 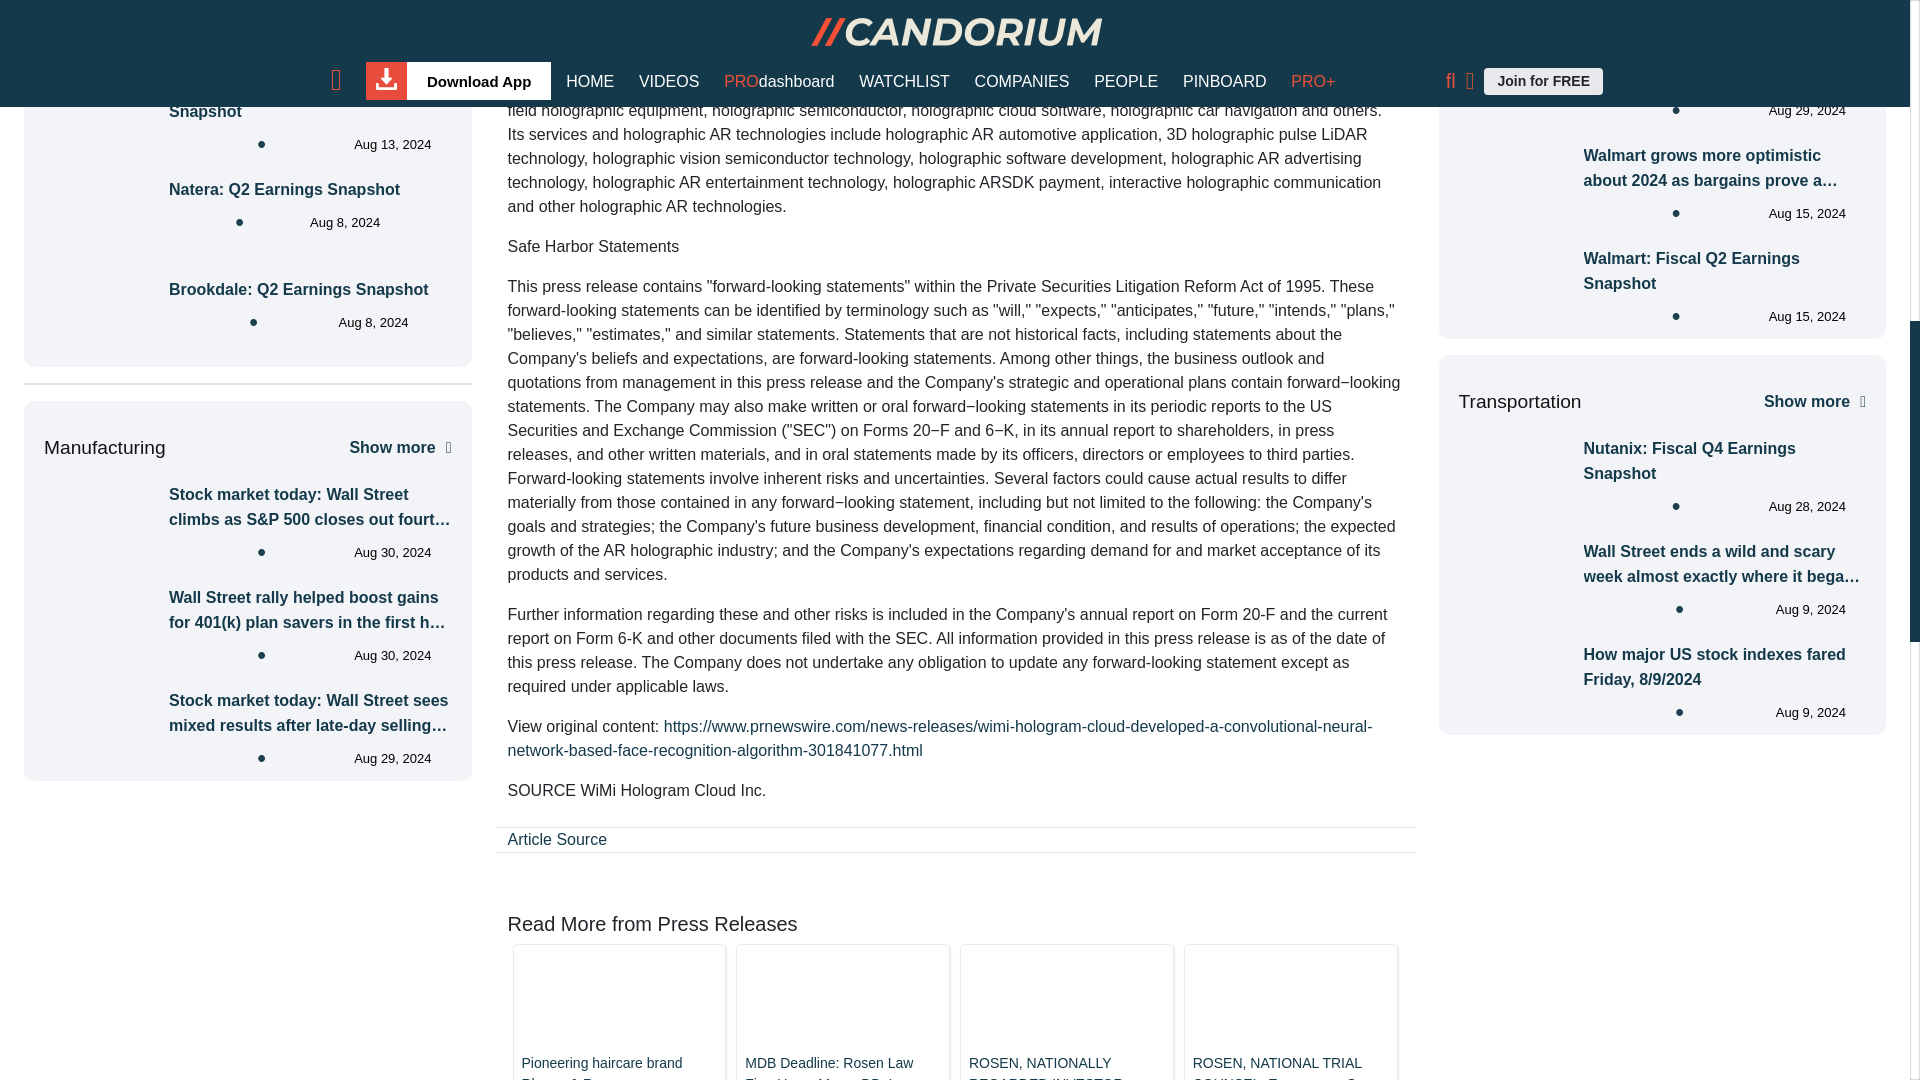 What do you see at coordinates (766, 62) in the screenshot?
I see `NASDAQ: WIMI` at bounding box center [766, 62].